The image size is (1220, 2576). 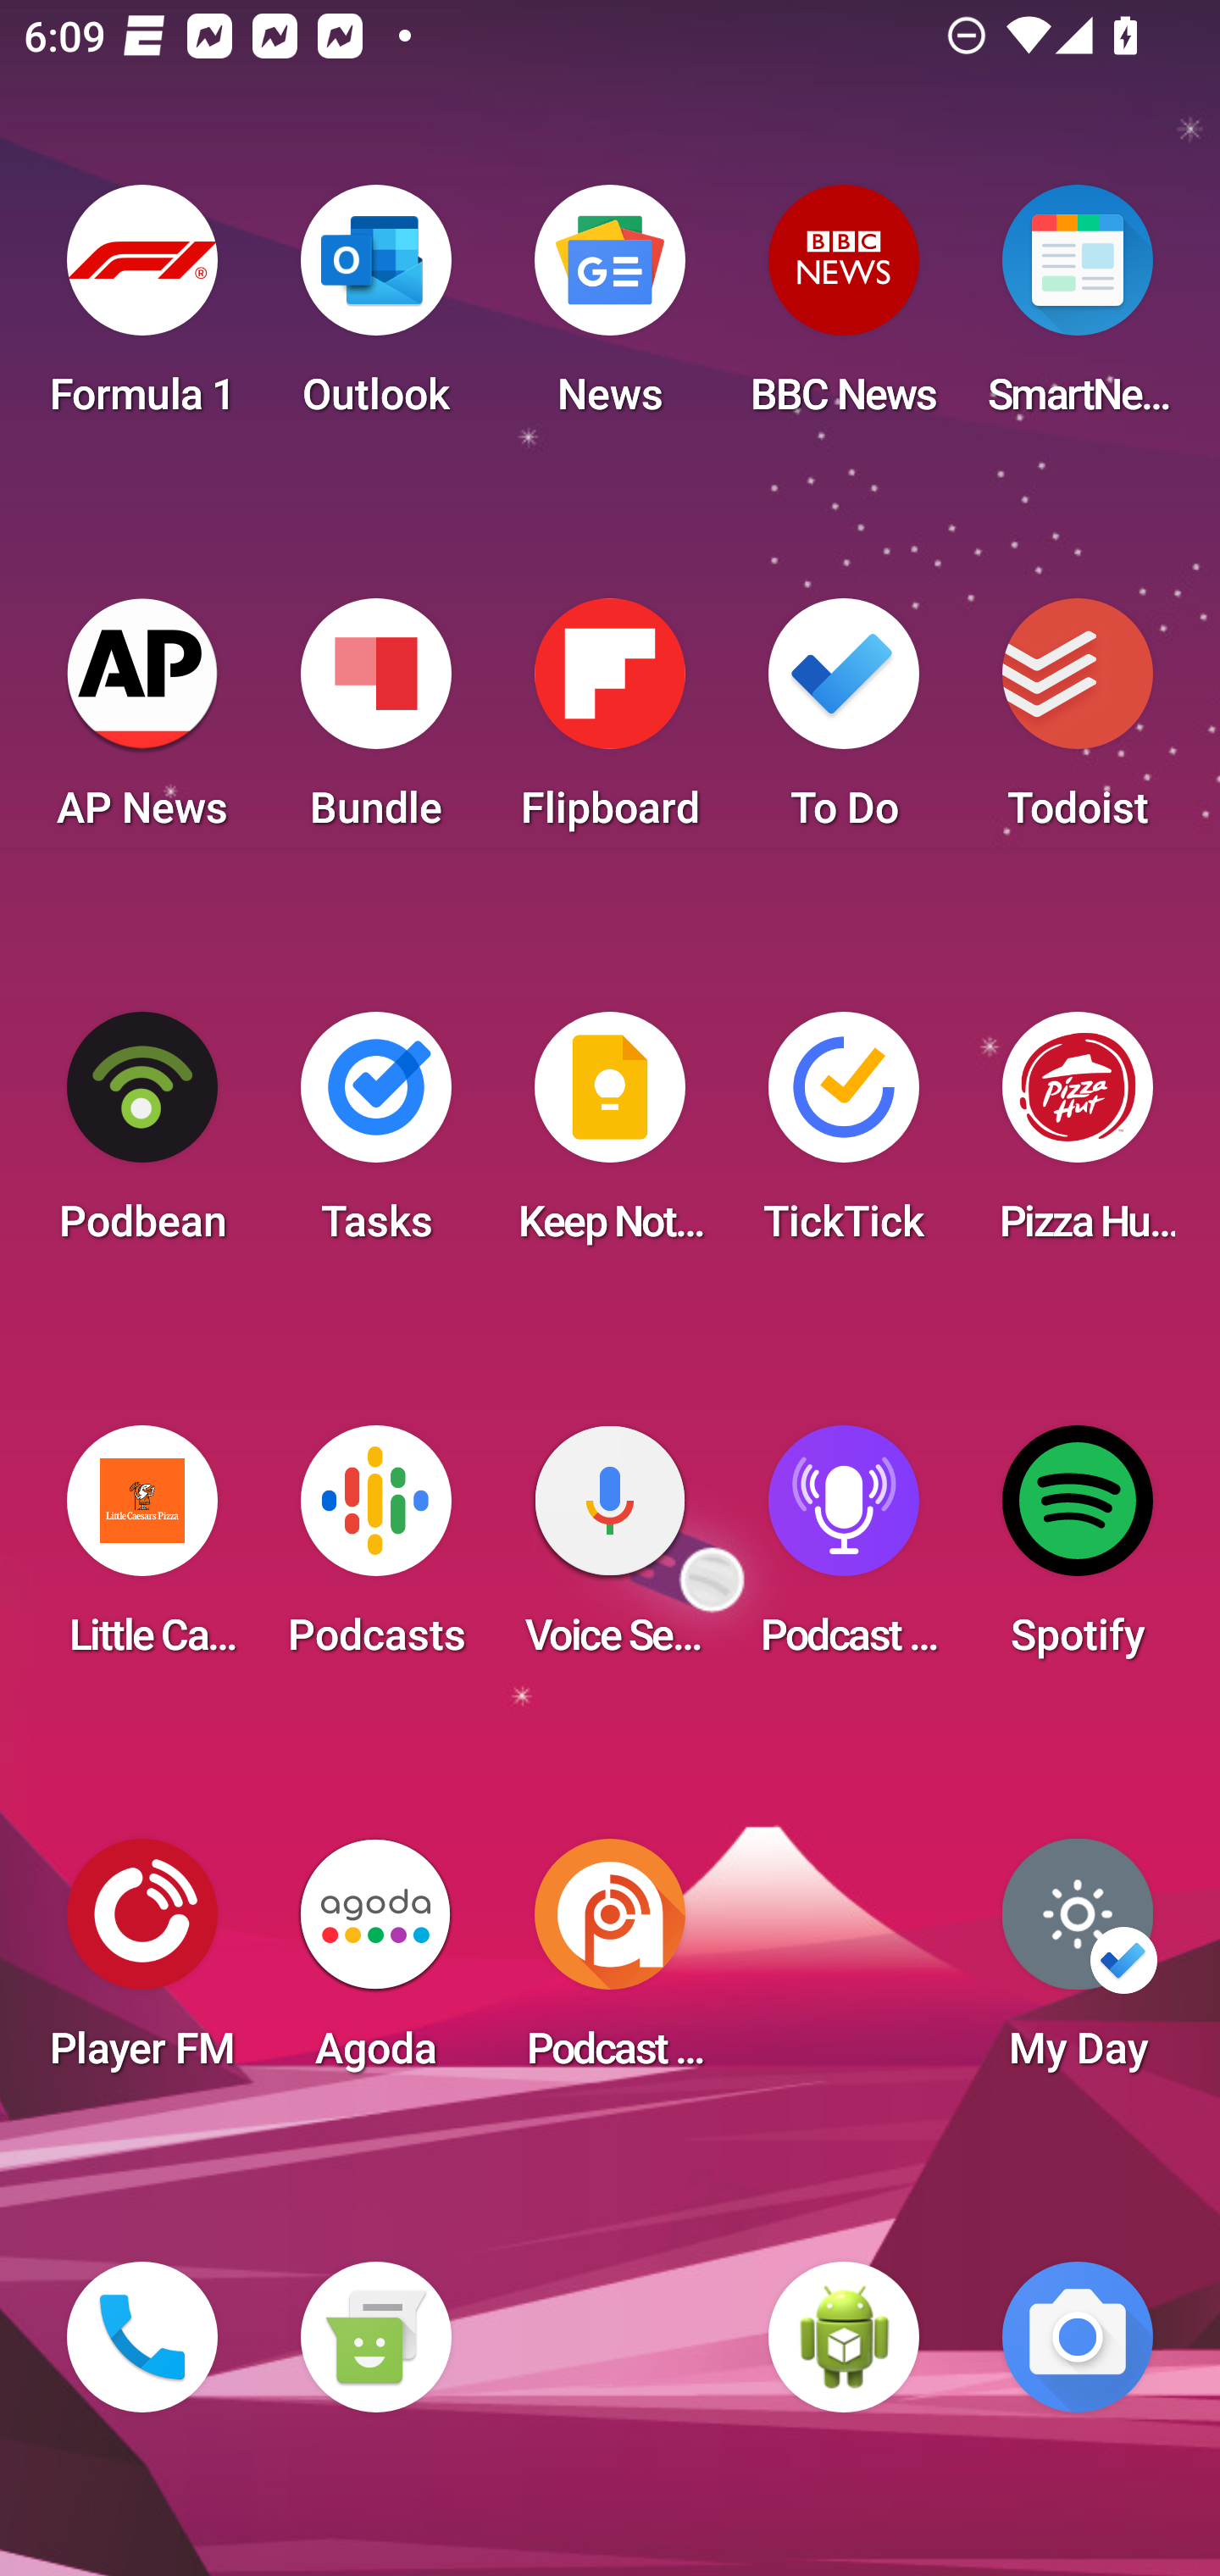 What do you see at coordinates (375, 724) in the screenshot?
I see `Bundle` at bounding box center [375, 724].